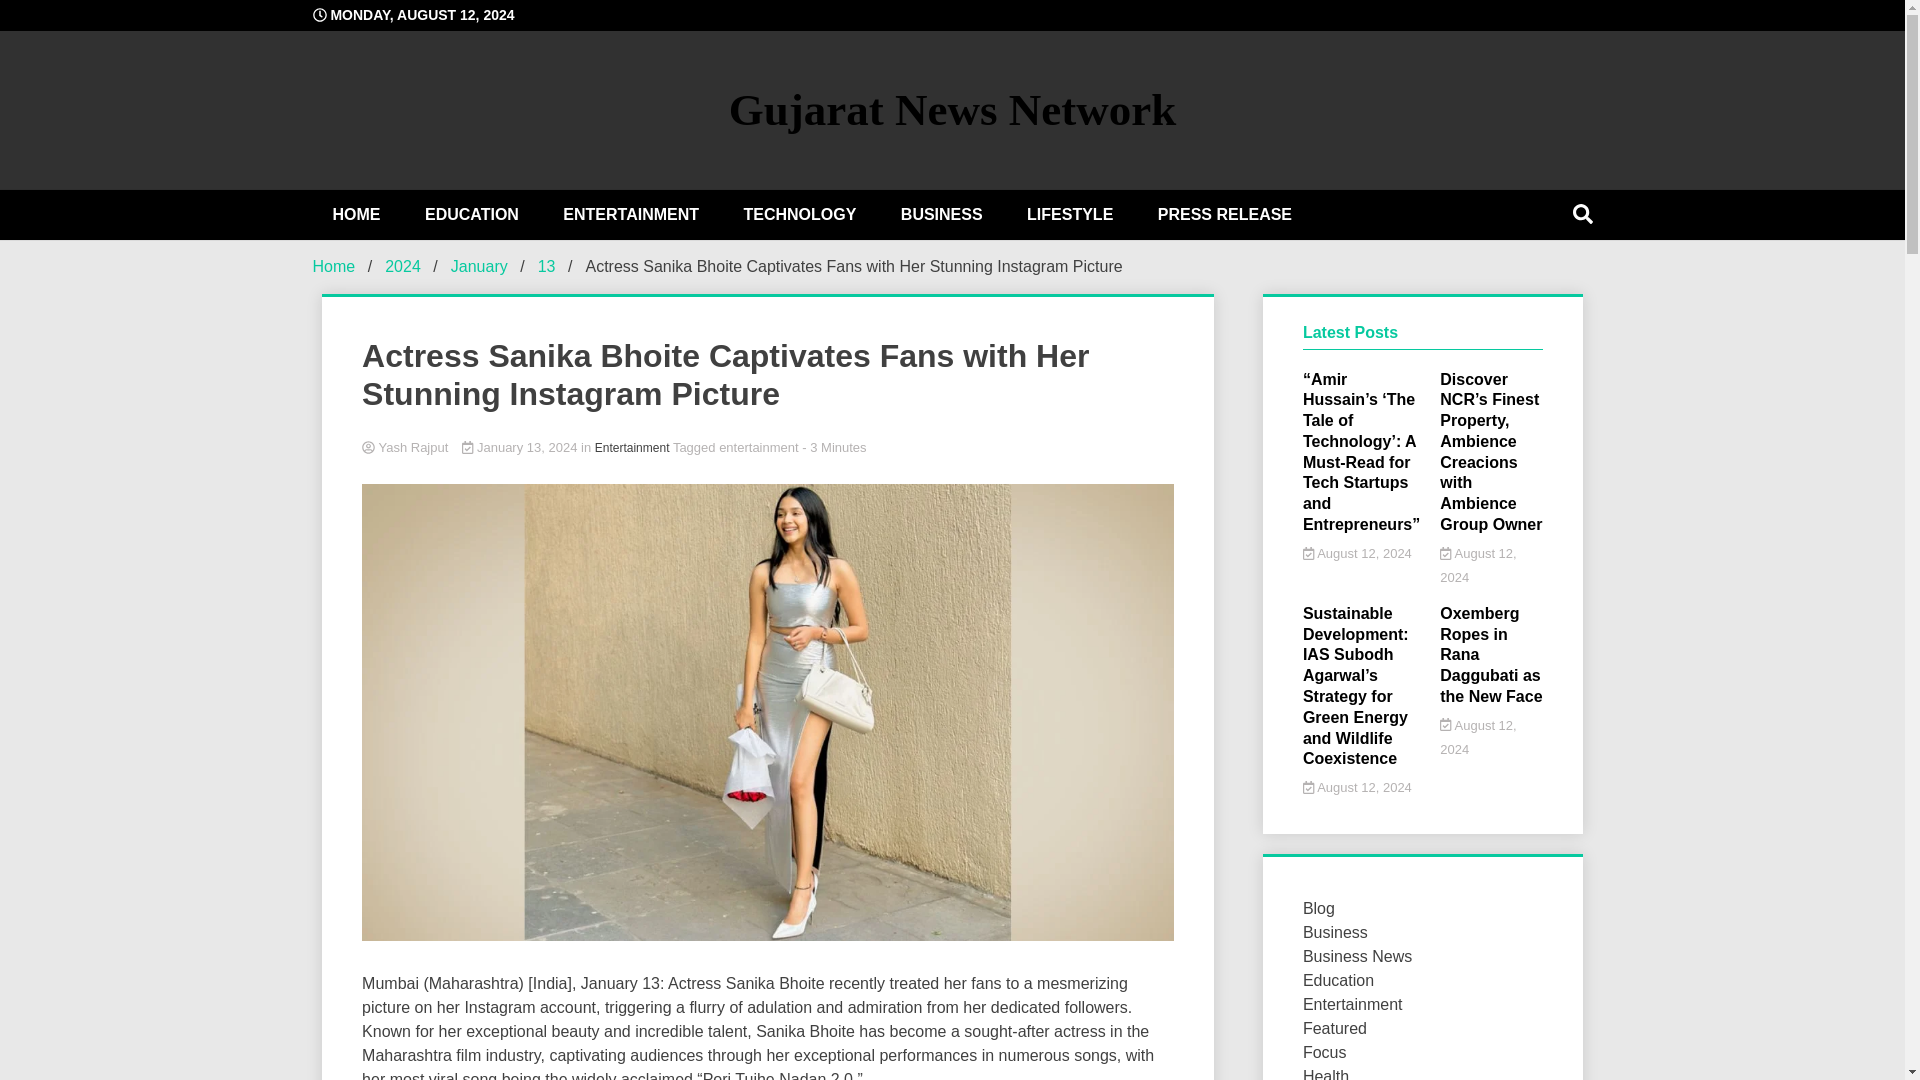 This screenshot has width=1920, height=1080. I want to click on 2024, so click(402, 266).